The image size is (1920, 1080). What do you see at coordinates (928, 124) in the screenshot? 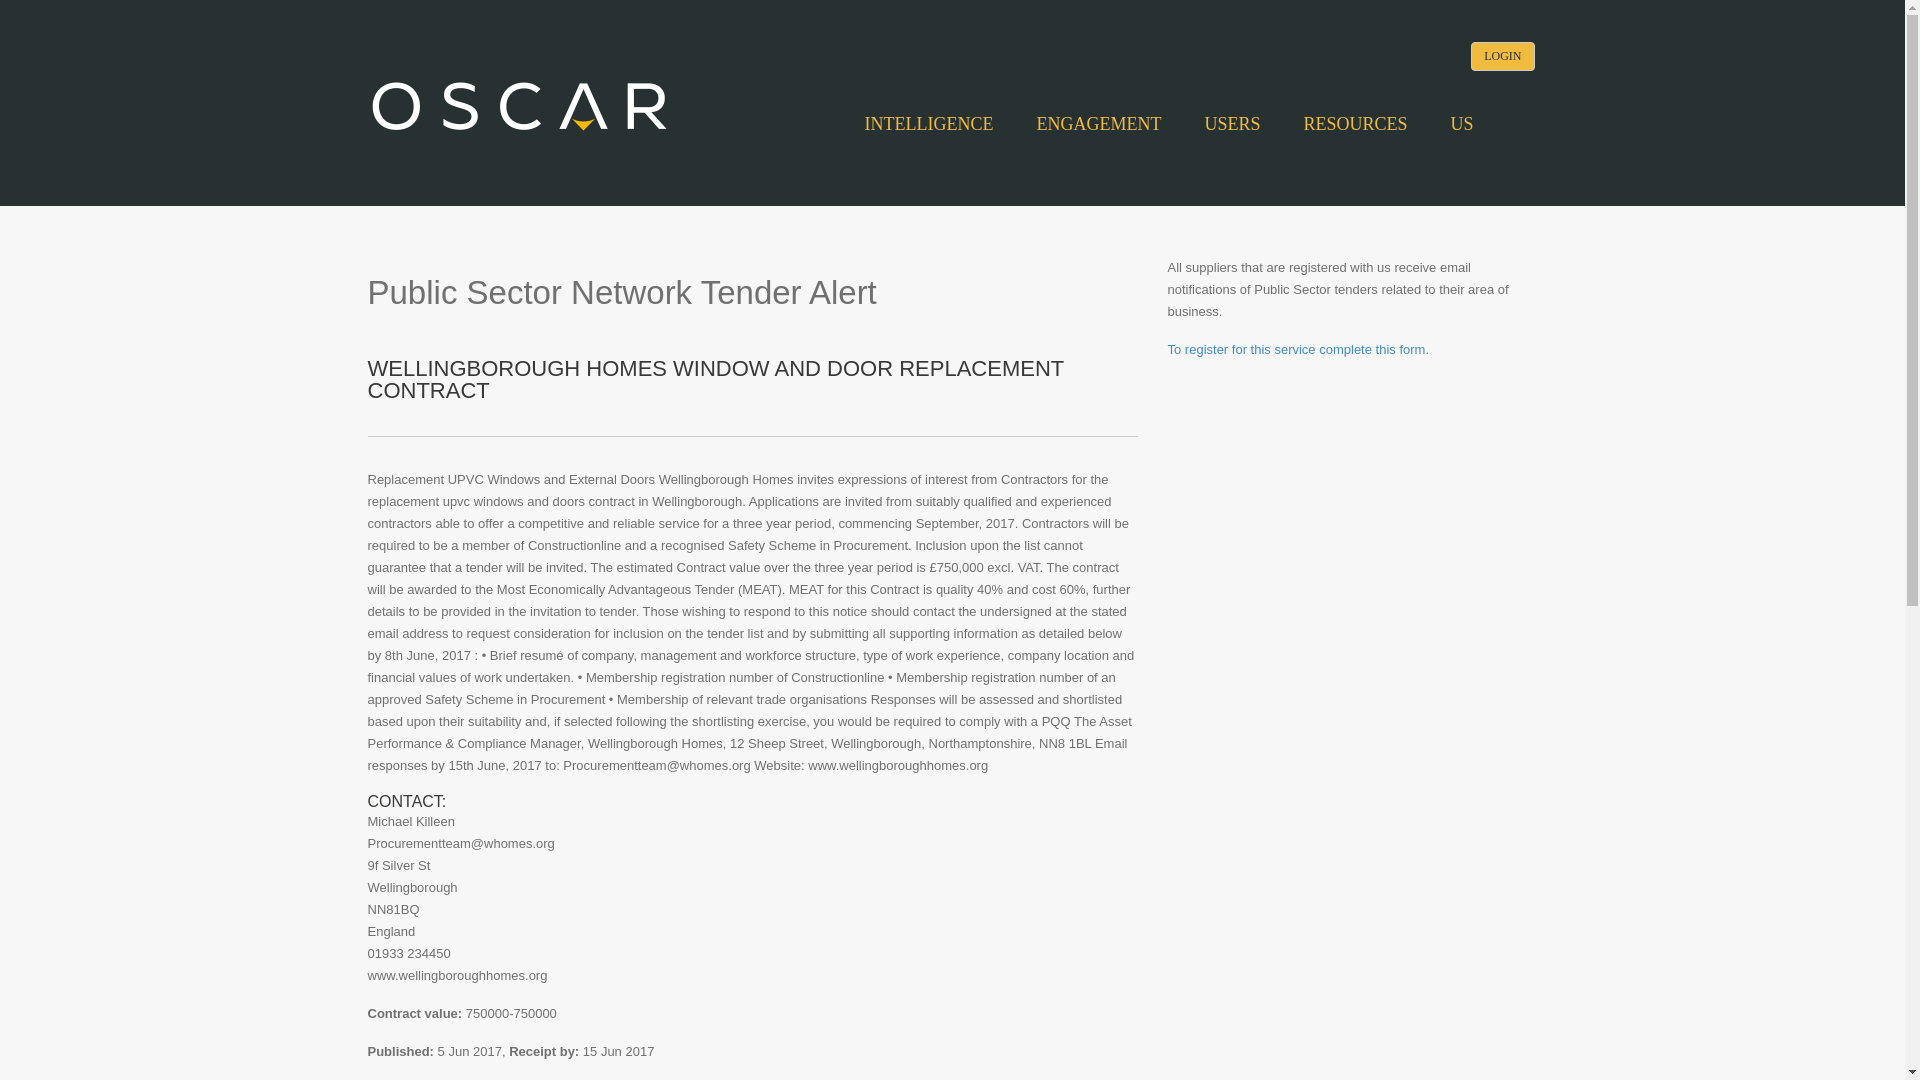
I see `INTELLIGENCE` at bounding box center [928, 124].